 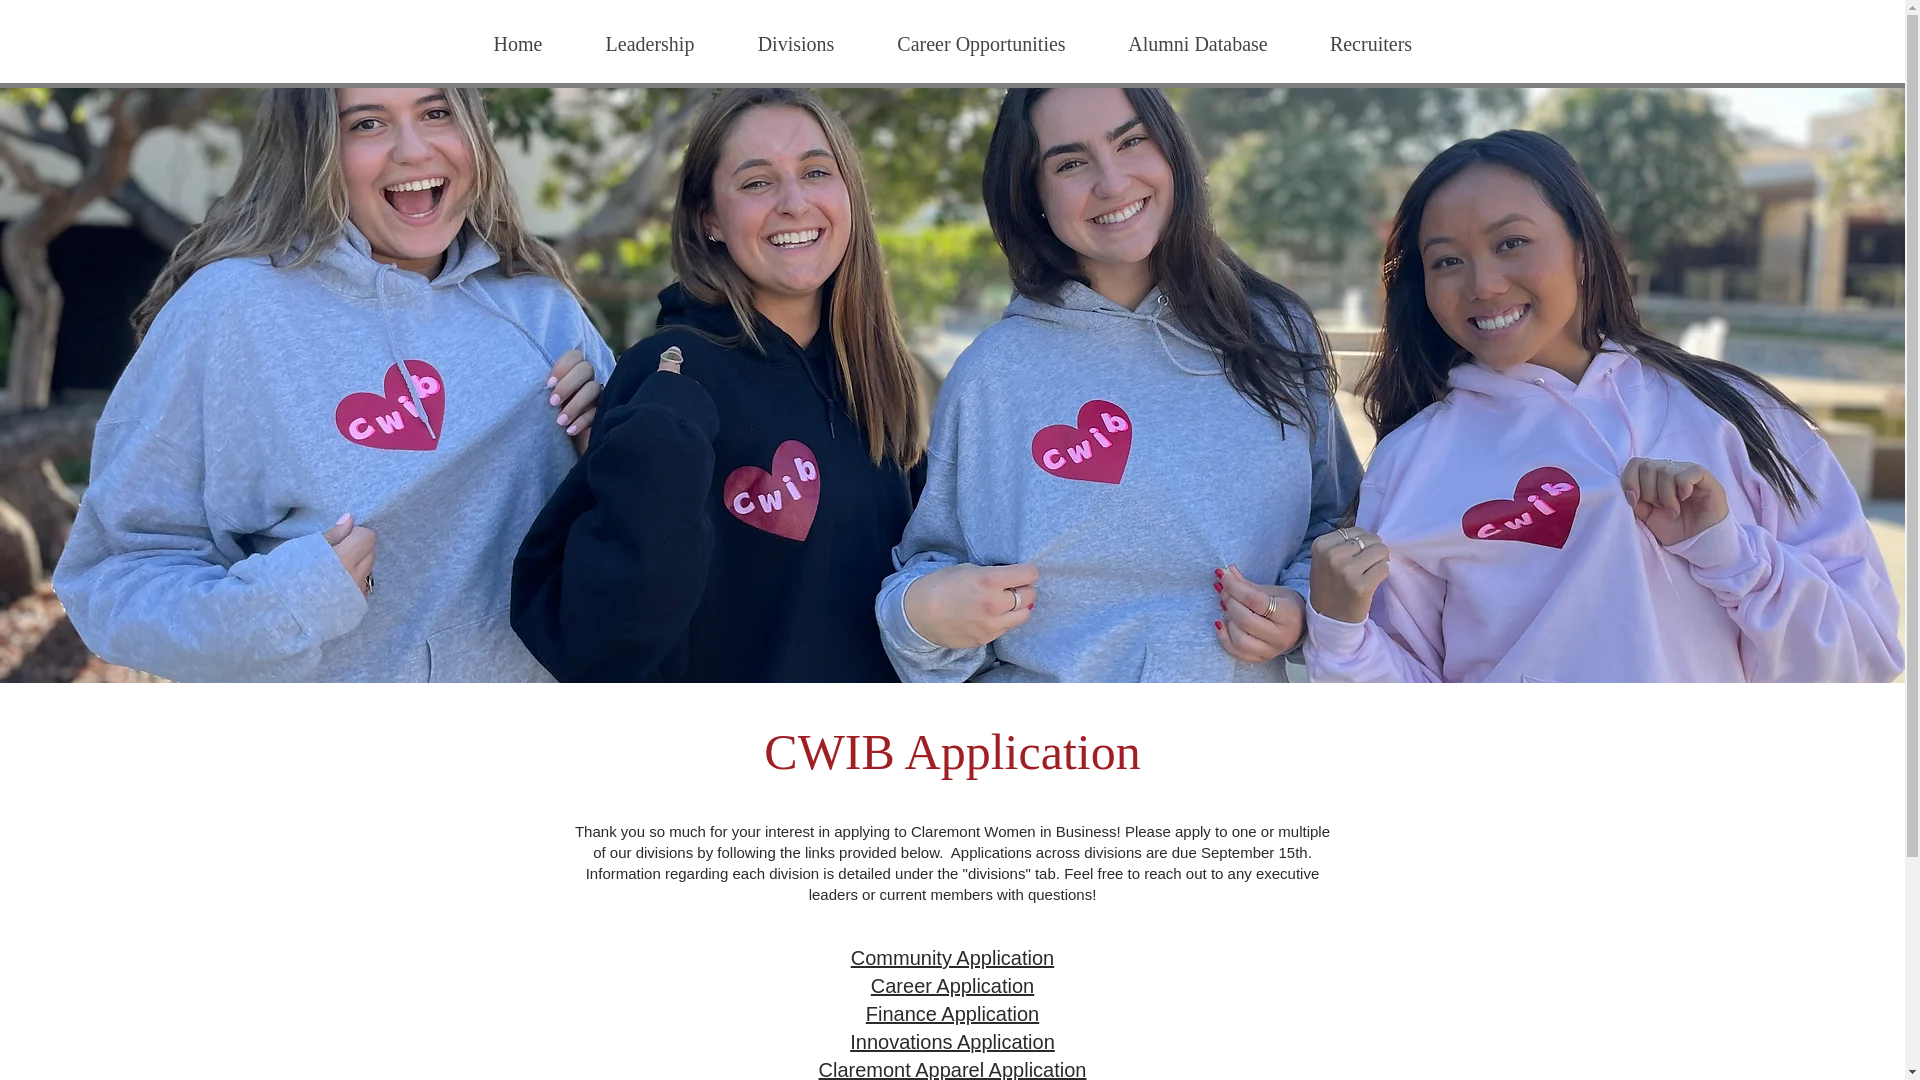 I want to click on Career Application, so click(x=952, y=986).